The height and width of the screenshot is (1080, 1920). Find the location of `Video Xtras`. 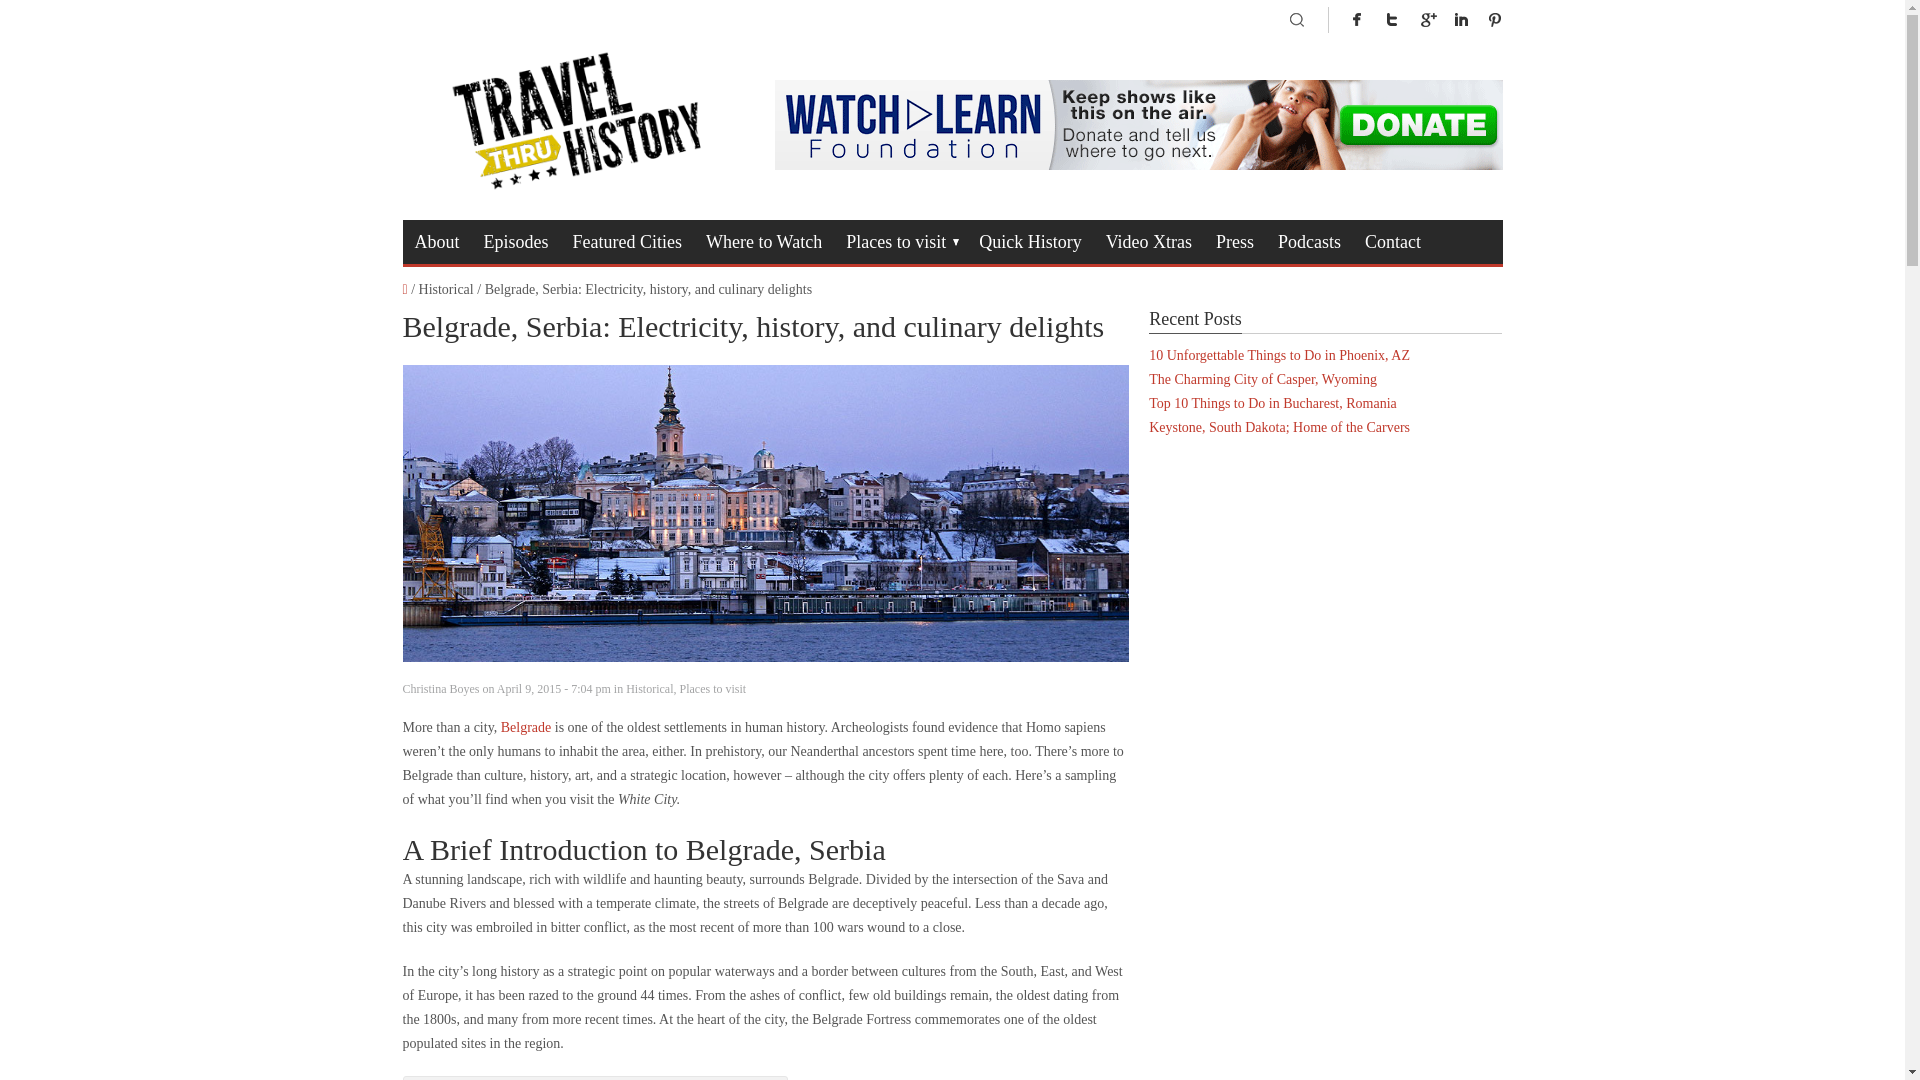

Video Xtras is located at coordinates (1148, 242).